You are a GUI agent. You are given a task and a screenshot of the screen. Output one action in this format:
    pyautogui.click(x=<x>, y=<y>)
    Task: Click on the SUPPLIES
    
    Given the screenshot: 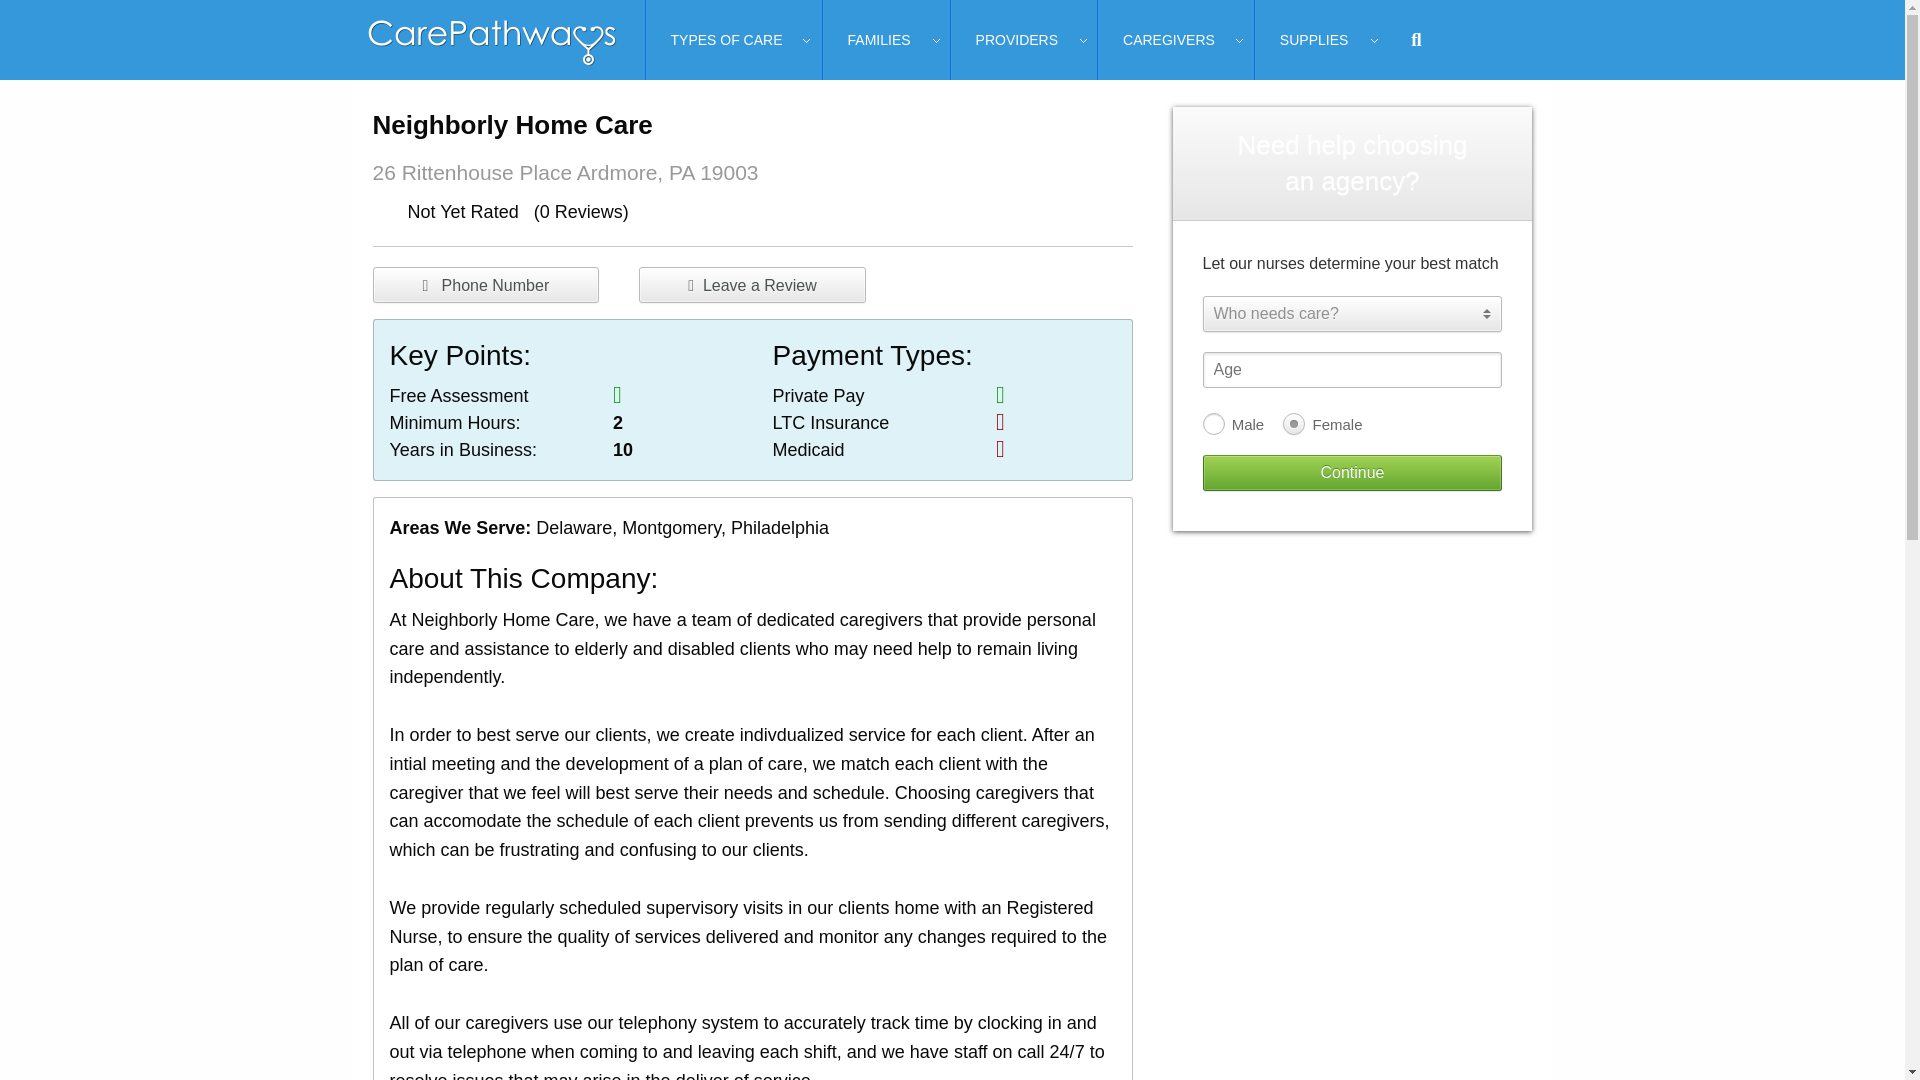 What is the action you would take?
    pyautogui.click(x=1314, y=40)
    